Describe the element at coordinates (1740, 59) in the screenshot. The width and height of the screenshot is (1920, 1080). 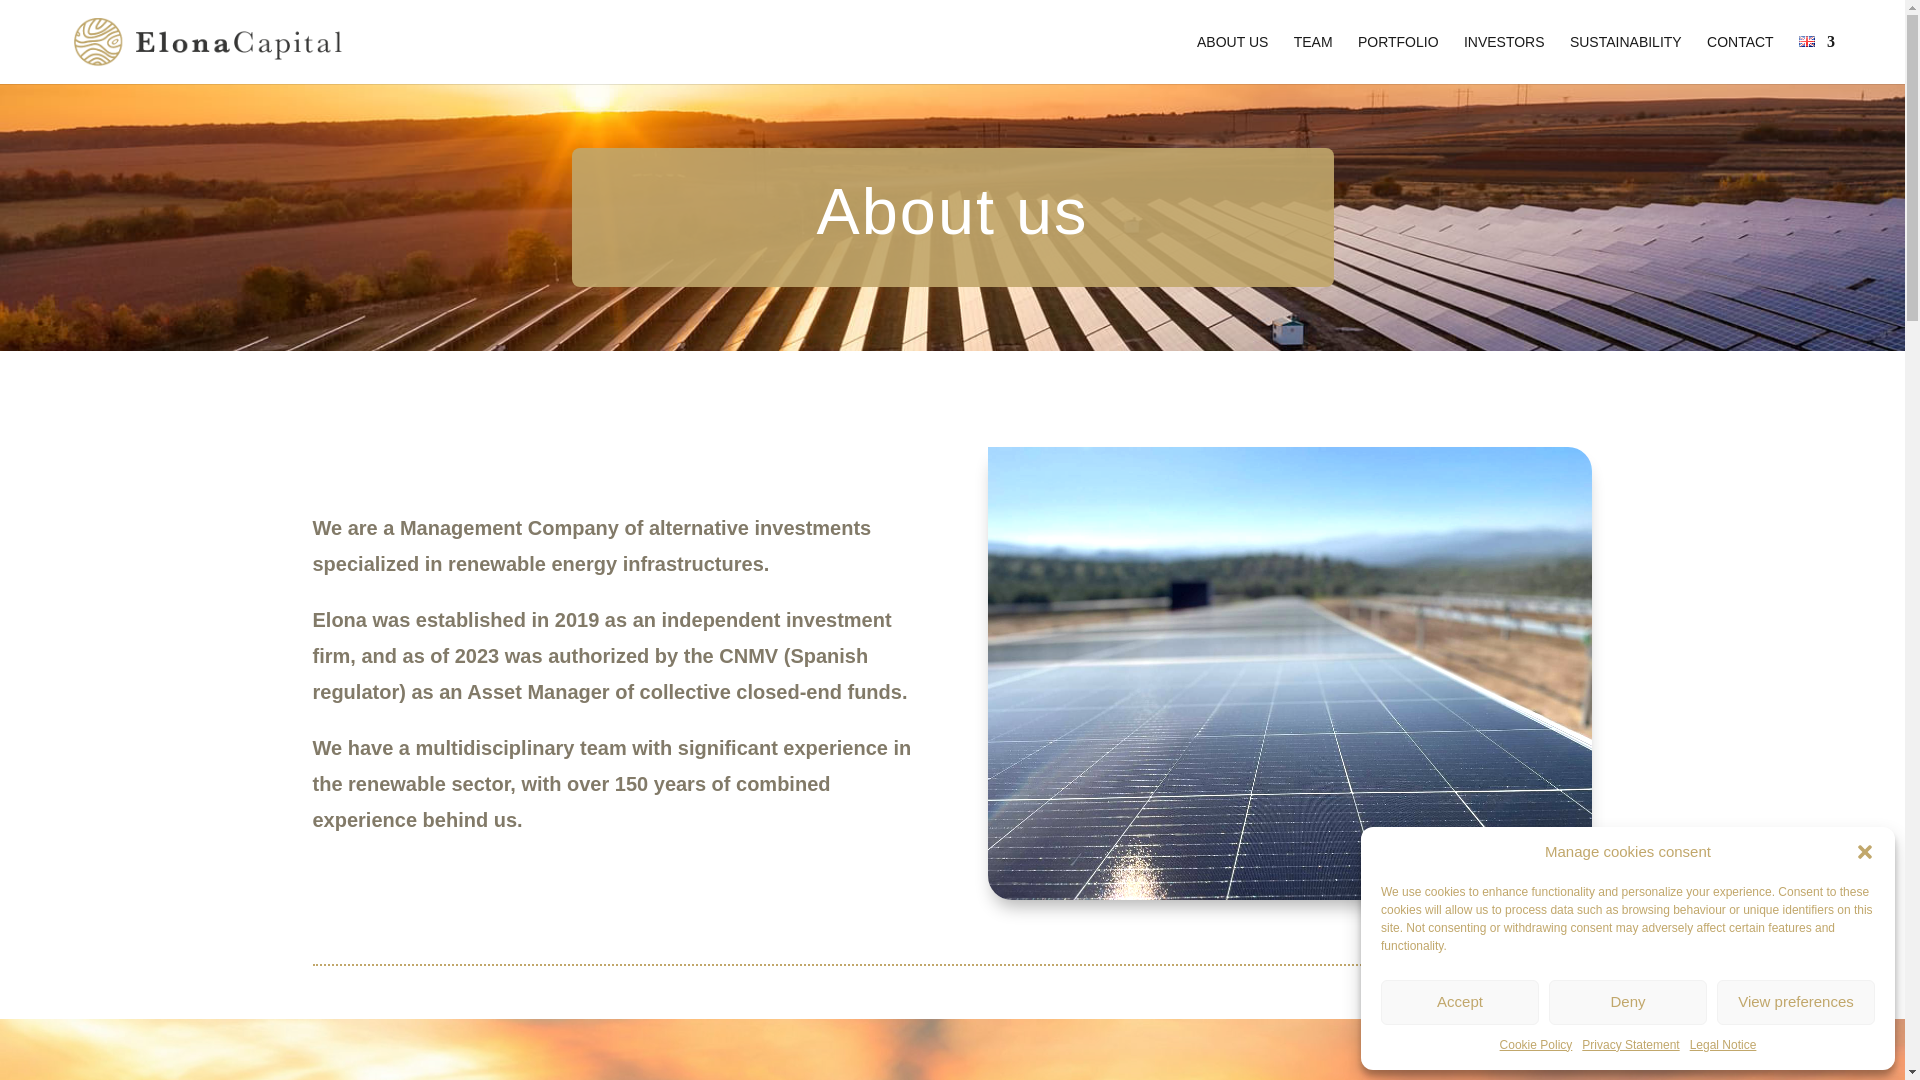
I see `CONTACT` at that location.